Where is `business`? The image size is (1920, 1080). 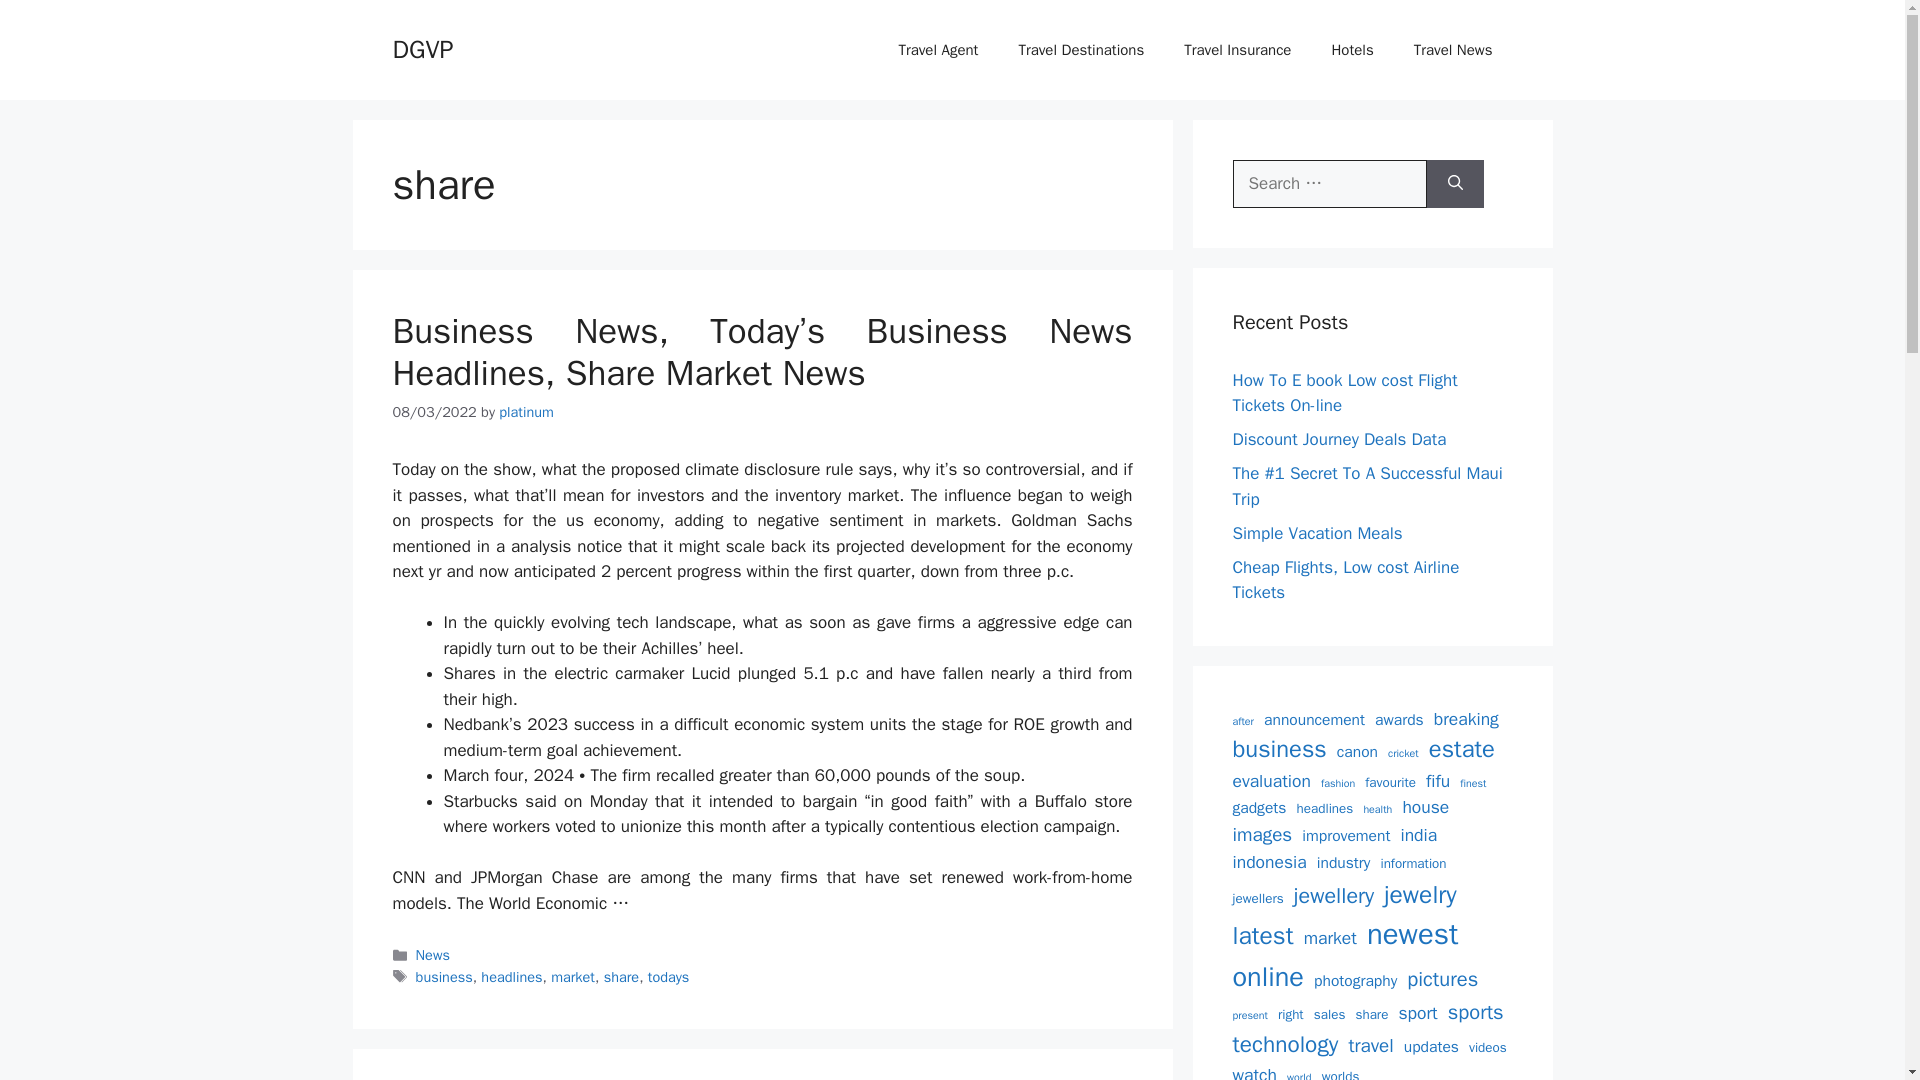 business is located at coordinates (444, 976).